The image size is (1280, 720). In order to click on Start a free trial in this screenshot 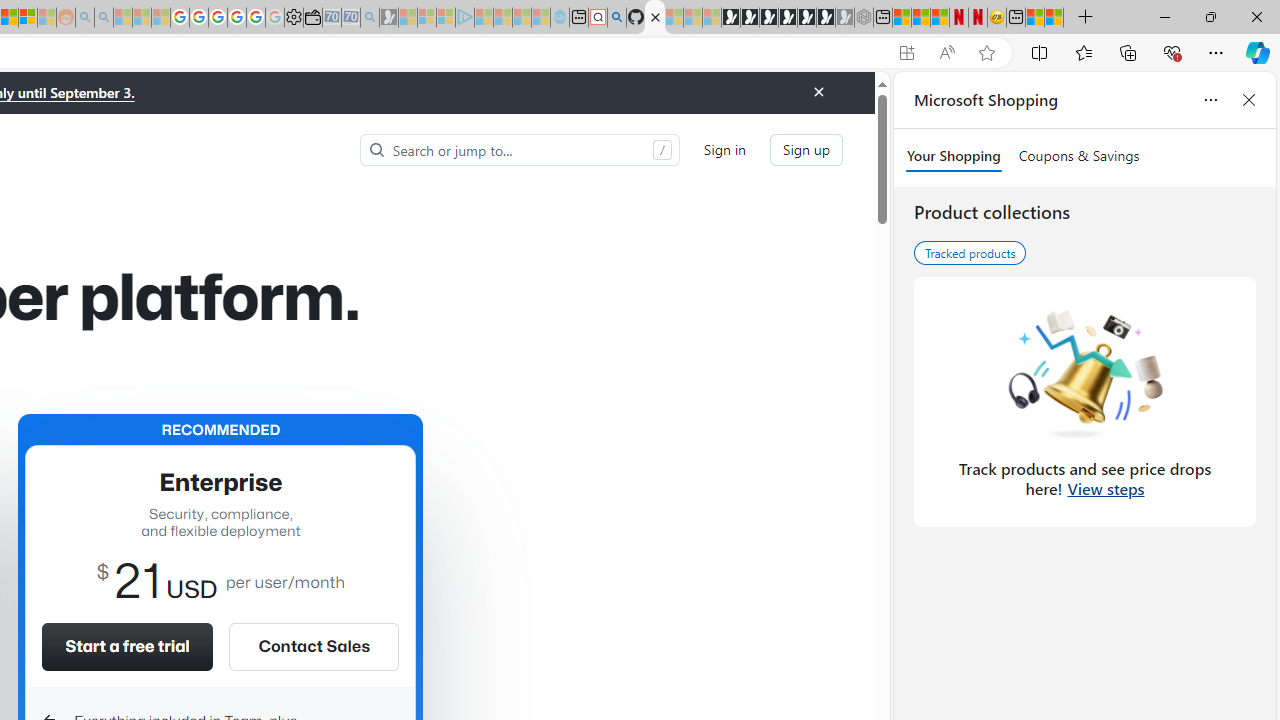, I will do `click(127, 646)`.